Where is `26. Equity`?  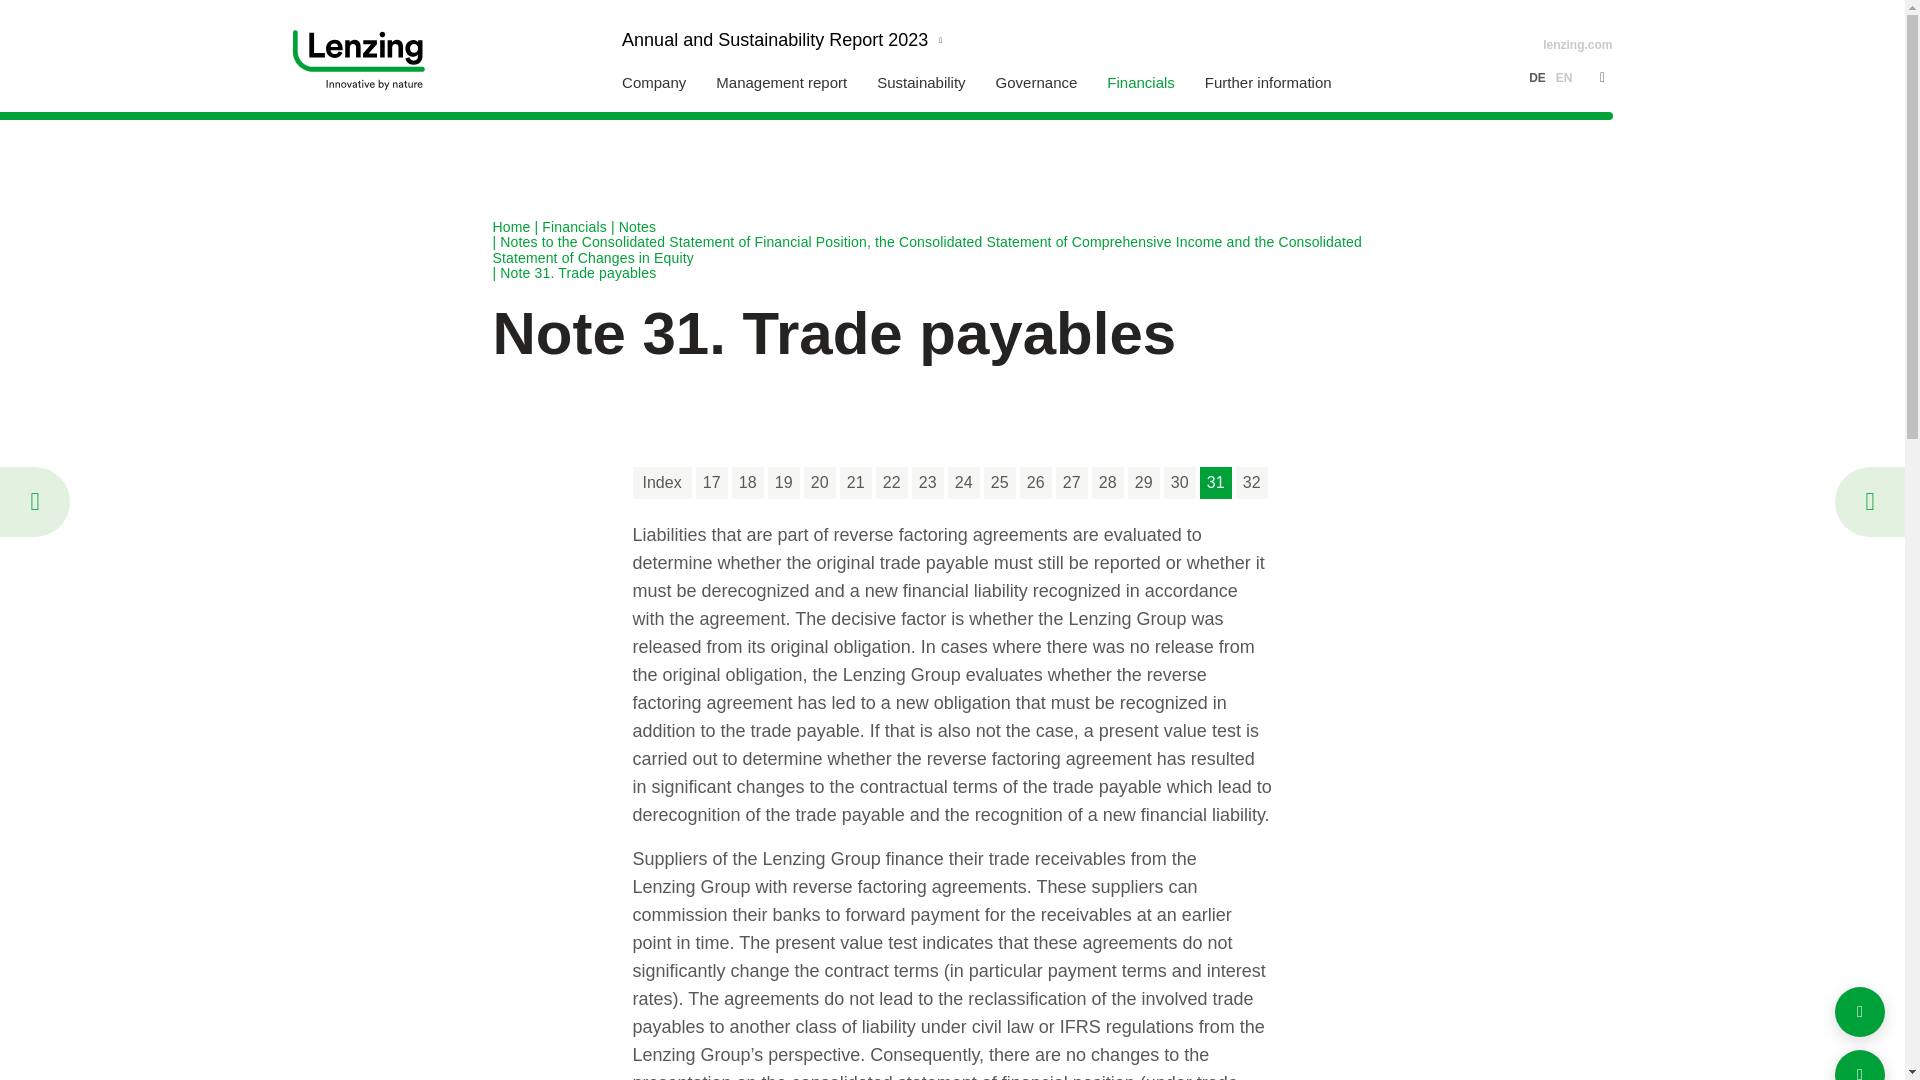 26. Equity is located at coordinates (1036, 482).